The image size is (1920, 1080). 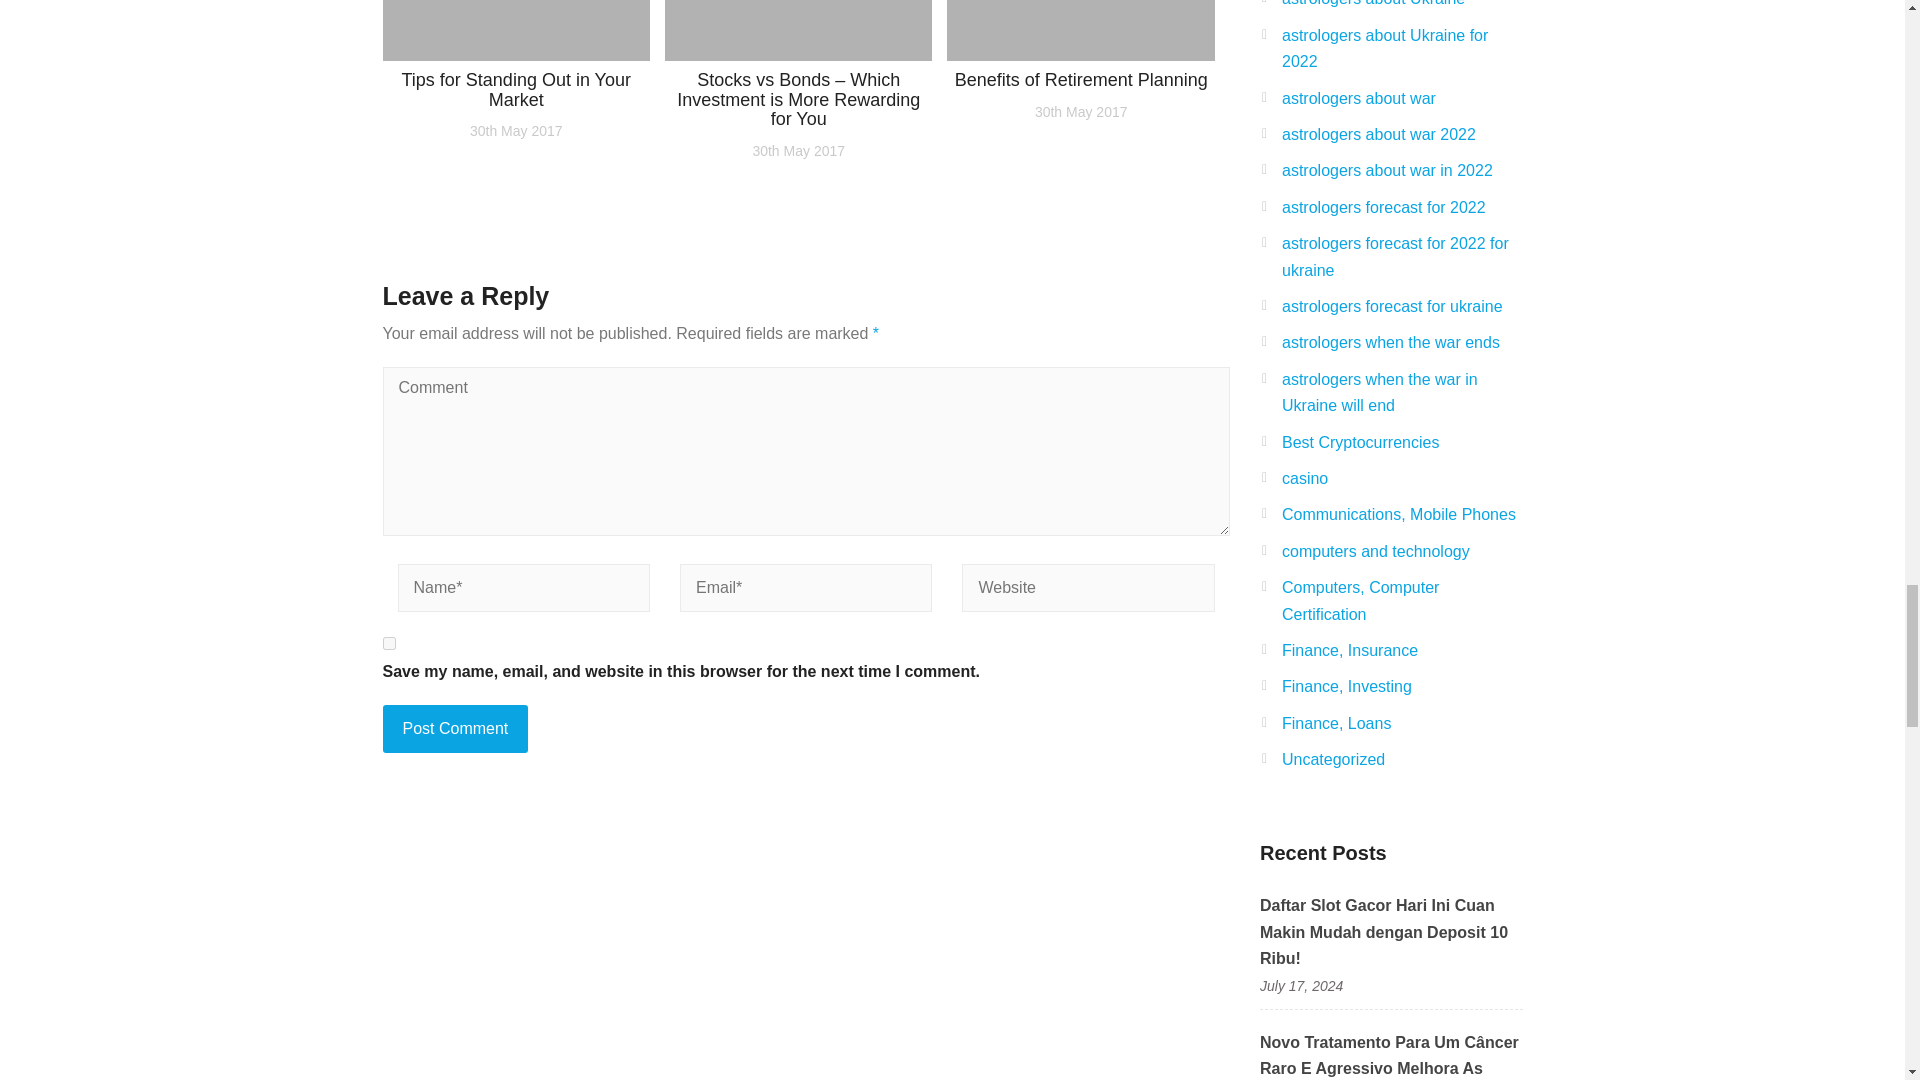 What do you see at coordinates (455, 728) in the screenshot?
I see `Post Comment` at bounding box center [455, 728].